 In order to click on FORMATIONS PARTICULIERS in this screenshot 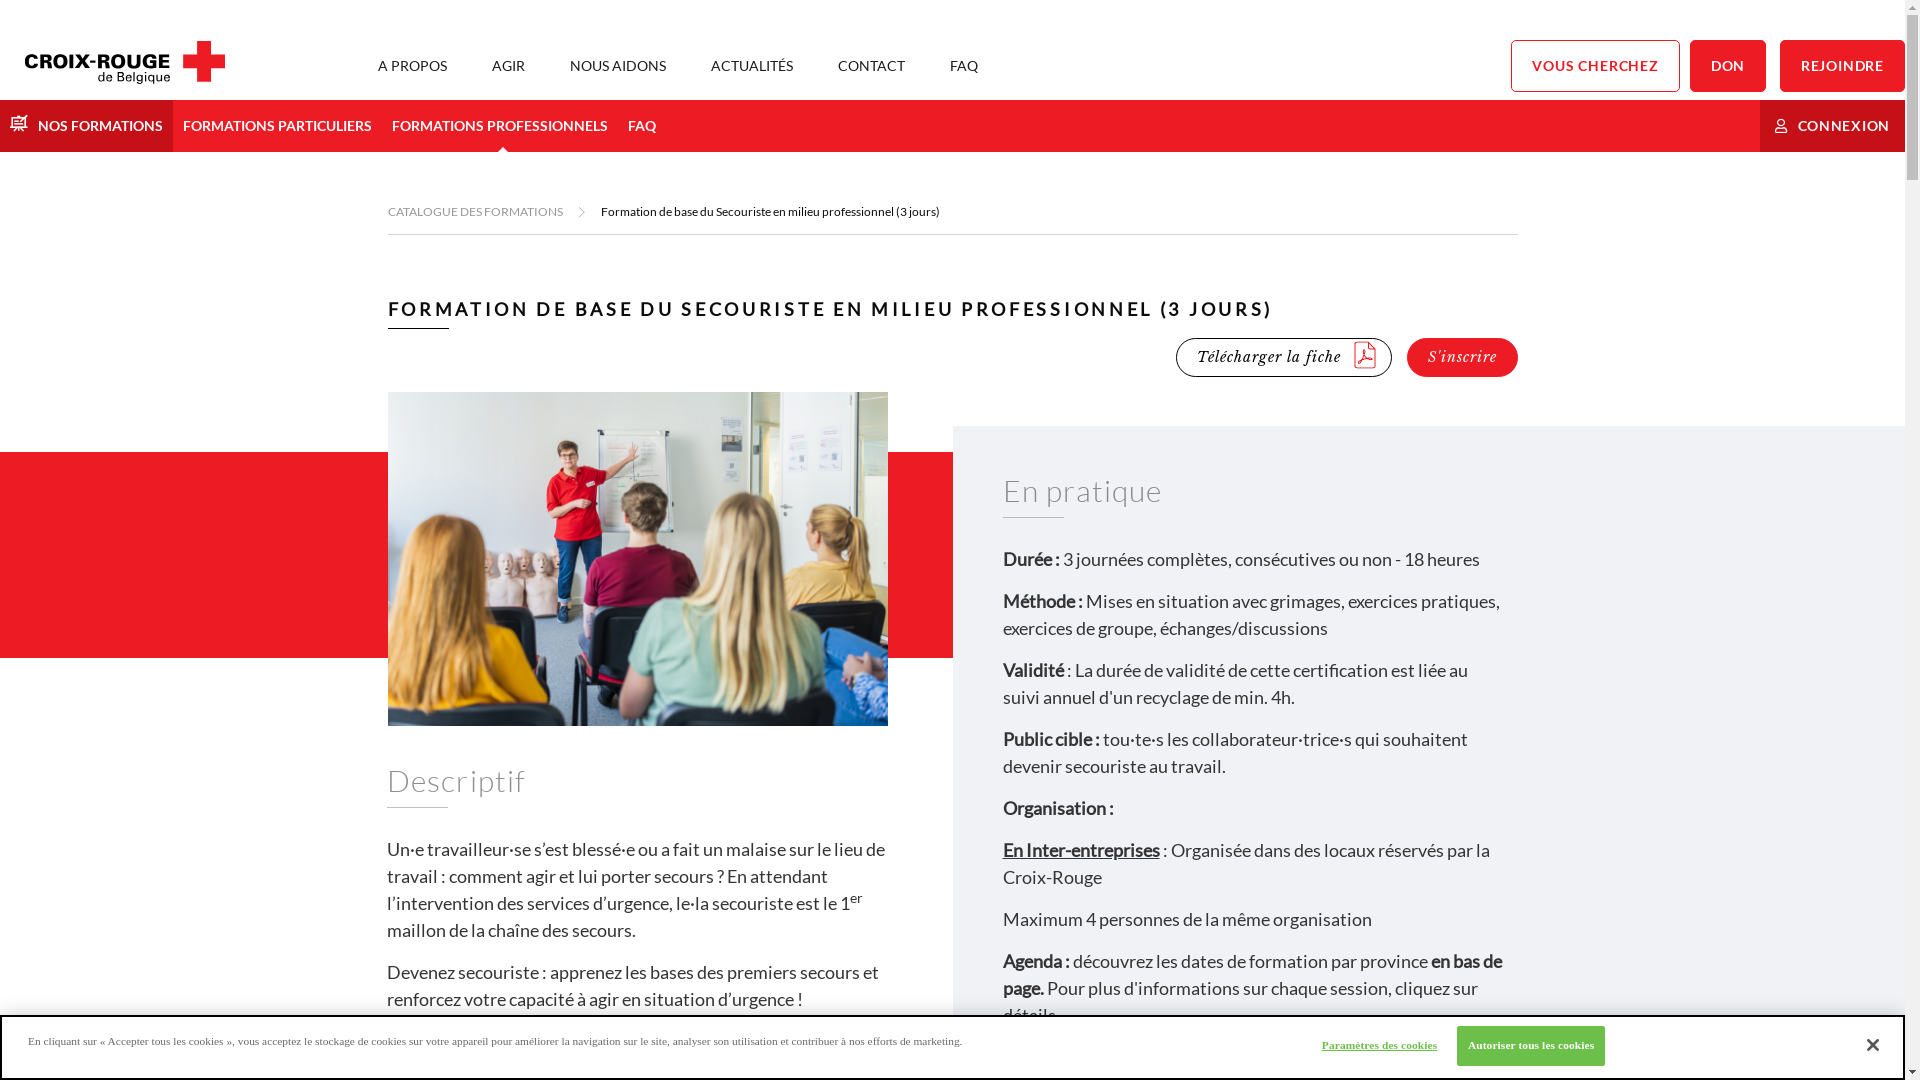, I will do `click(278, 126)`.